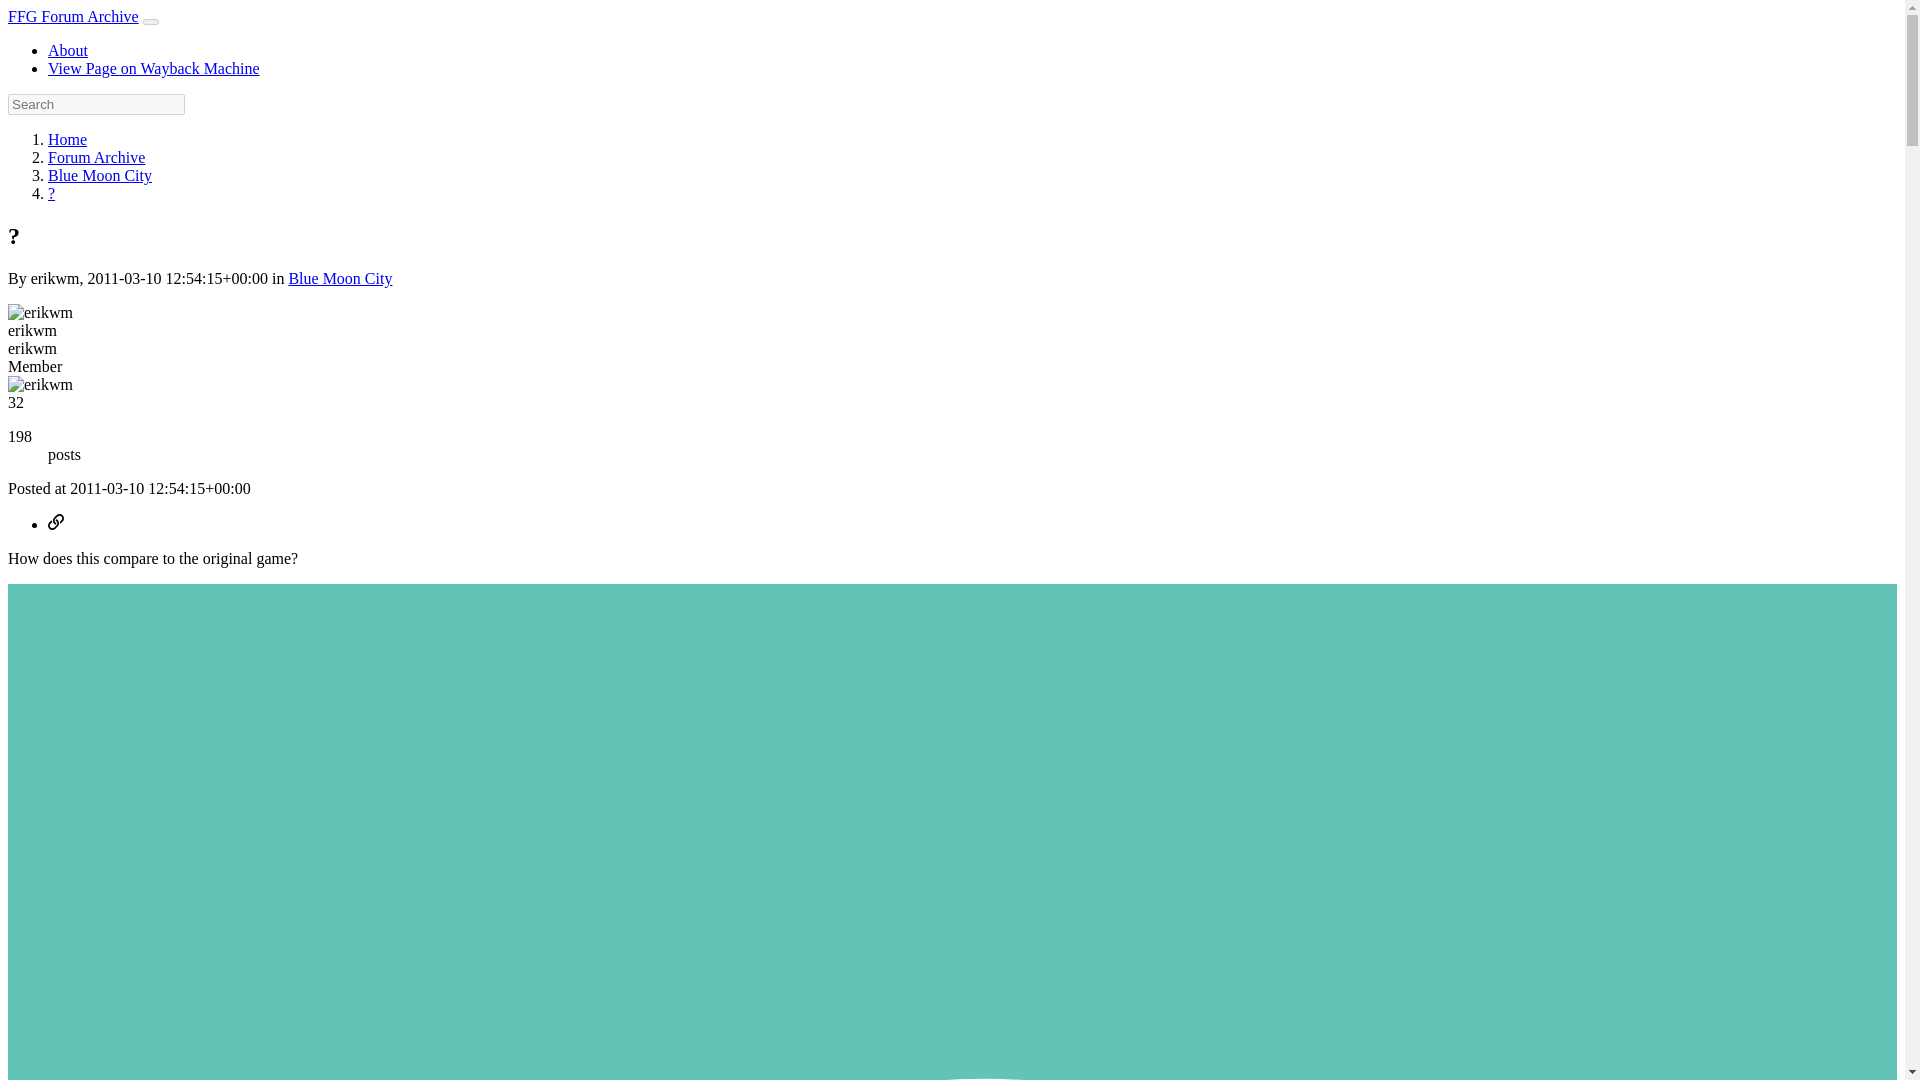  Describe the element at coordinates (96, 158) in the screenshot. I see `Forum Archive` at that location.